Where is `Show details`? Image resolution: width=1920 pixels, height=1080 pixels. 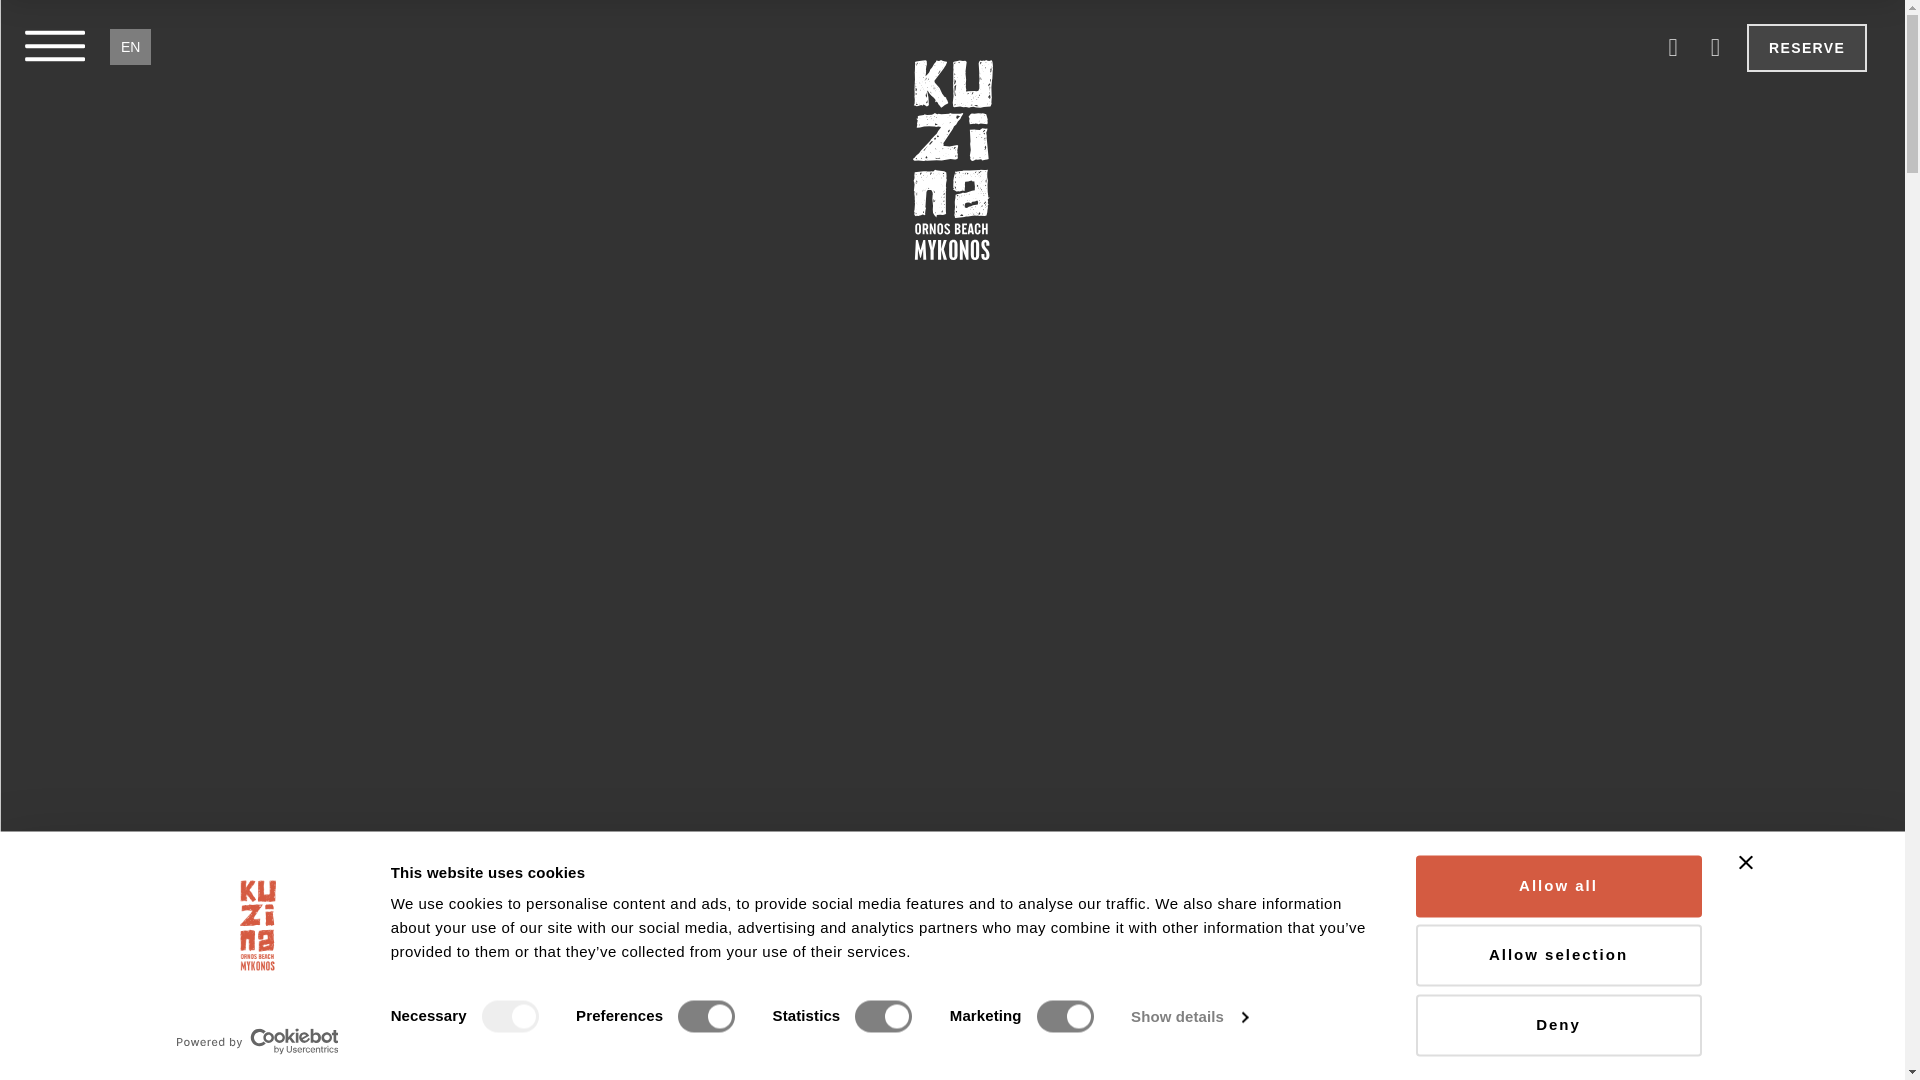
Show details is located at coordinates (1188, 1017).